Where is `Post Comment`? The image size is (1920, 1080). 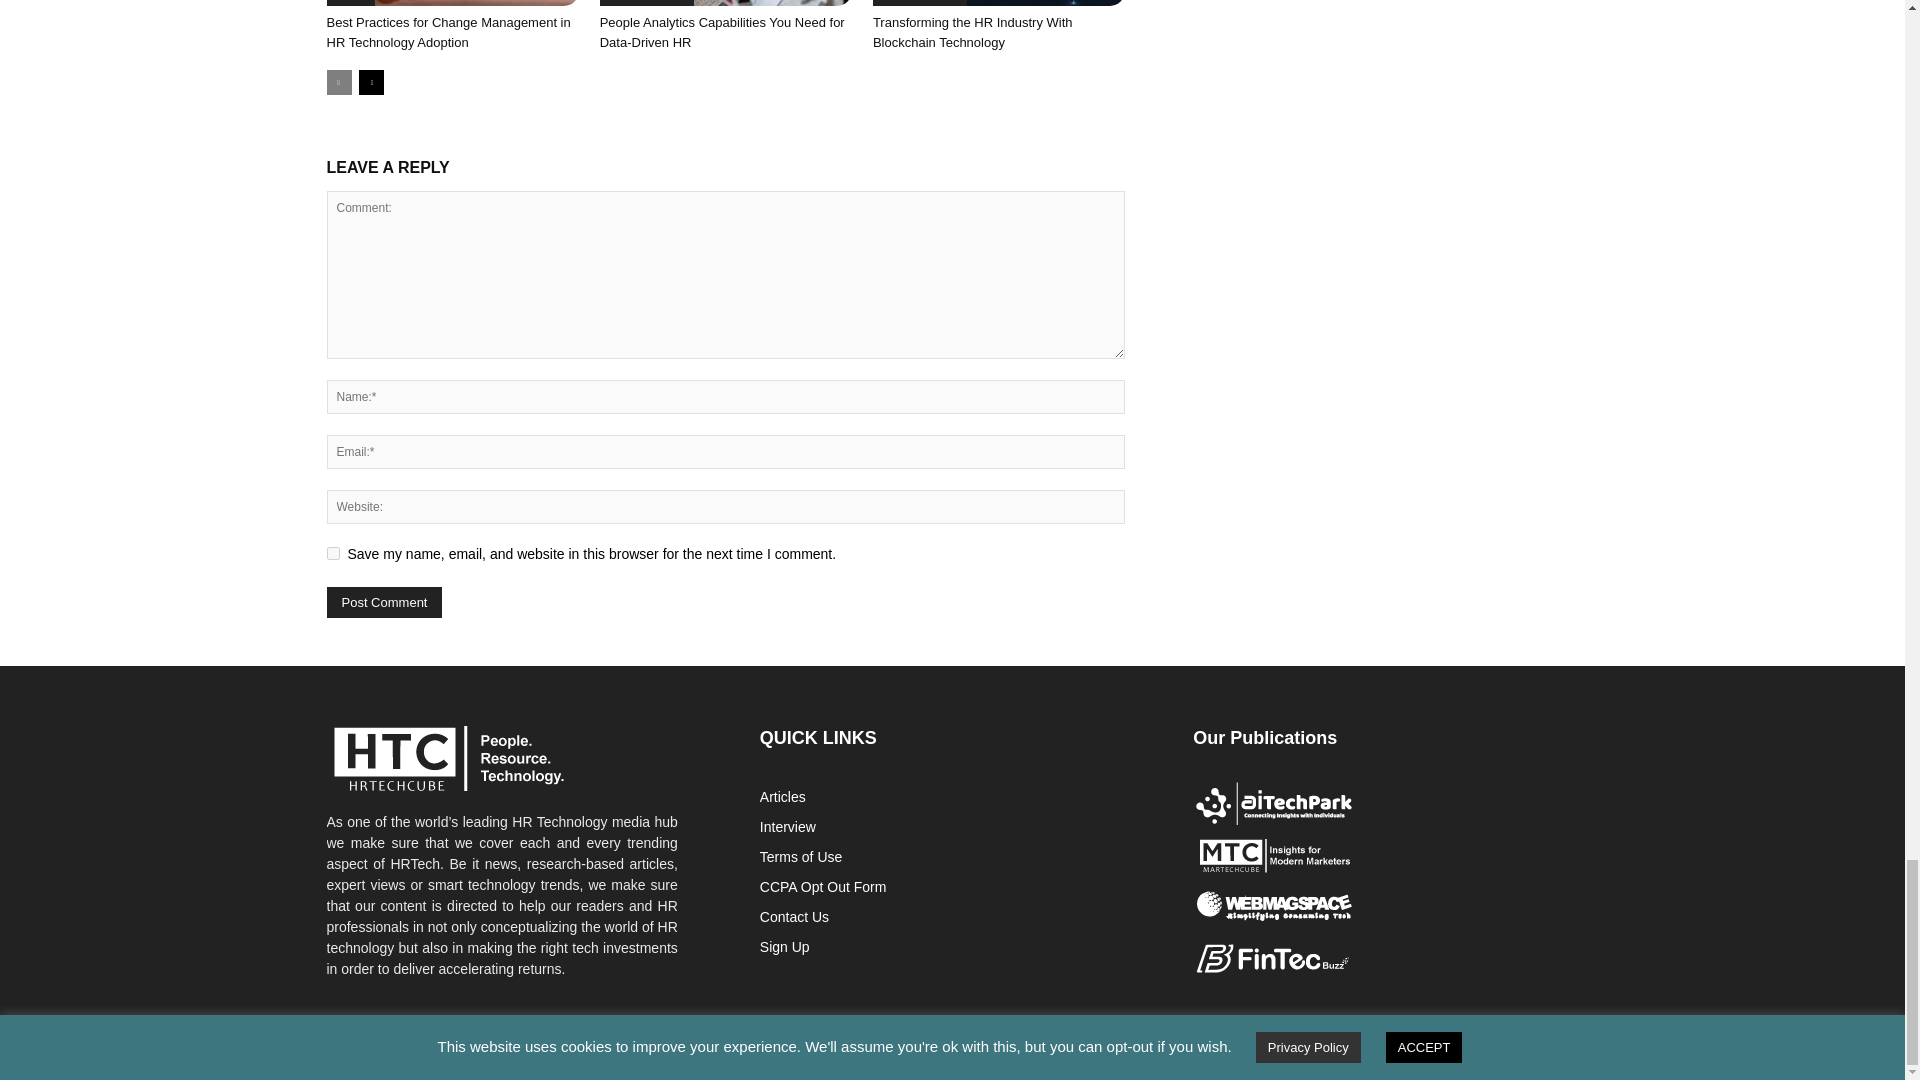 Post Comment is located at coordinates (384, 602).